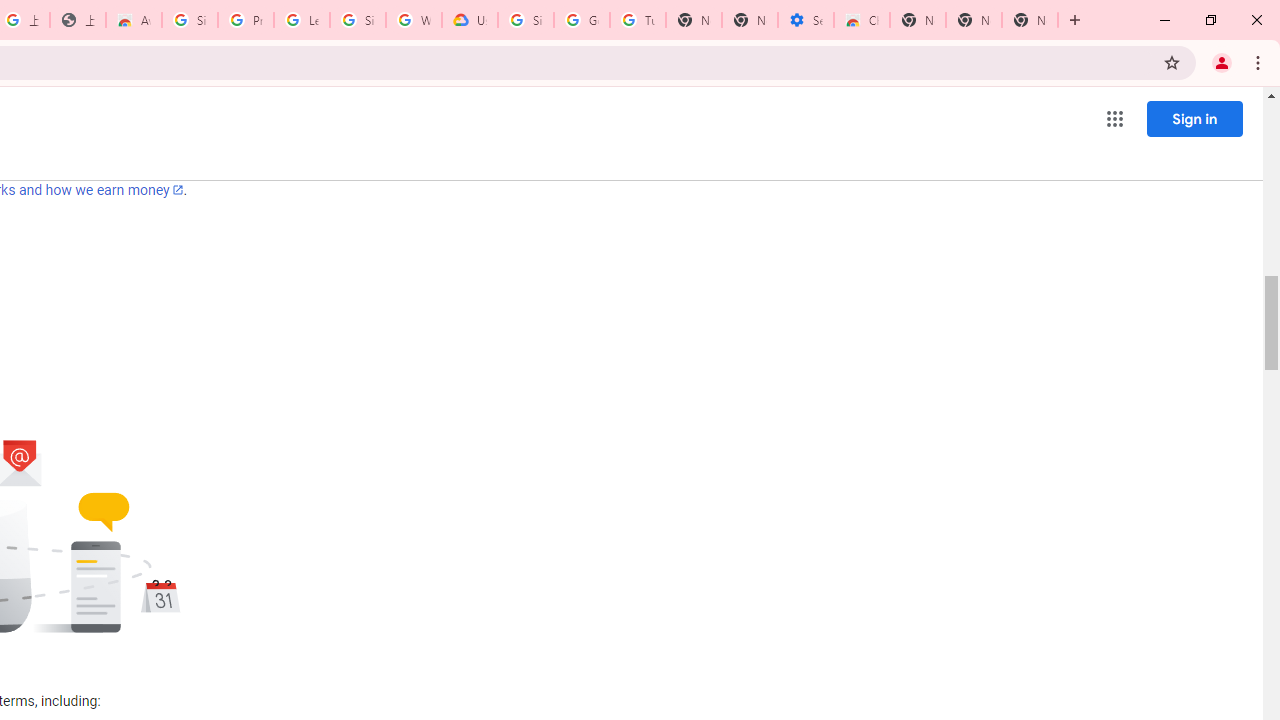 This screenshot has width=1280, height=720. I want to click on Sign in - Google Accounts, so click(190, 20).